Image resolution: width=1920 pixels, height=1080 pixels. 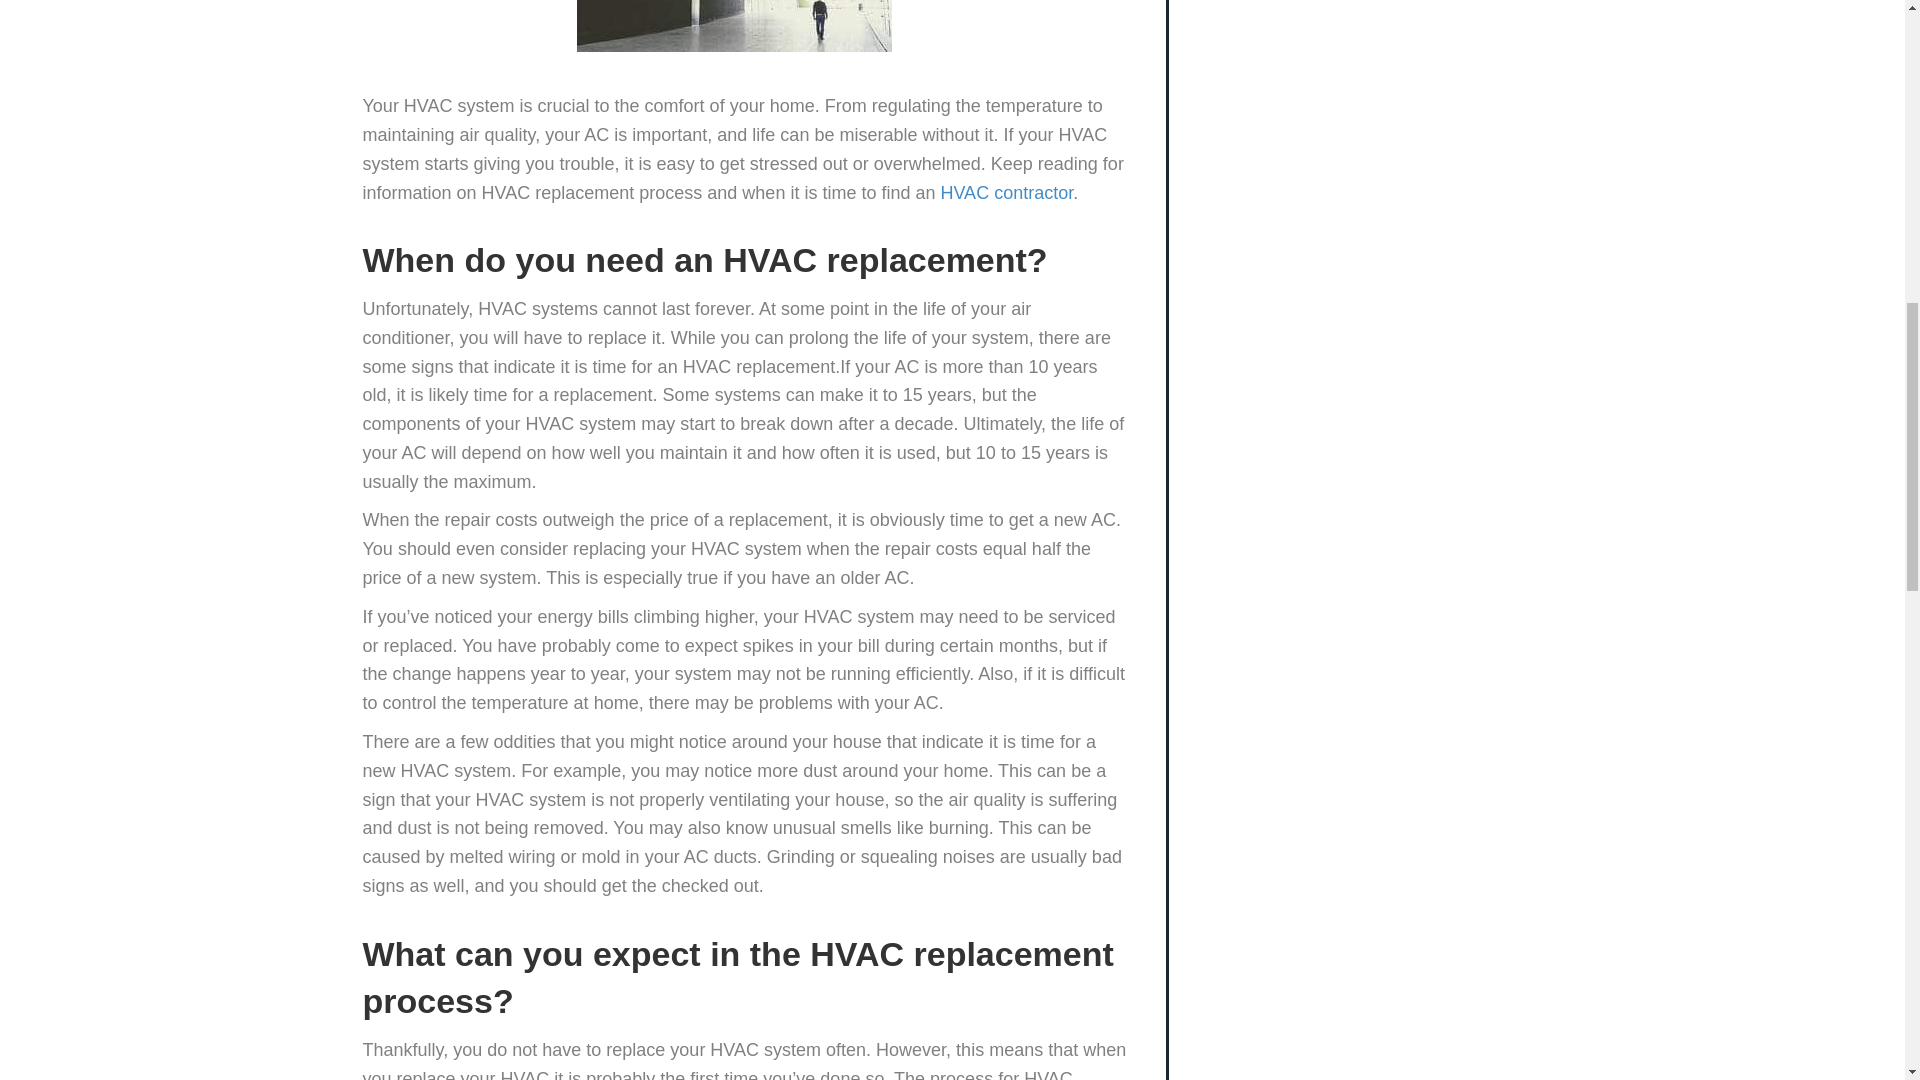 What do you see at coordinates (1006, 192) in the screenshot?
I see `HVAC contractor` at bounding box center [1006, 192].